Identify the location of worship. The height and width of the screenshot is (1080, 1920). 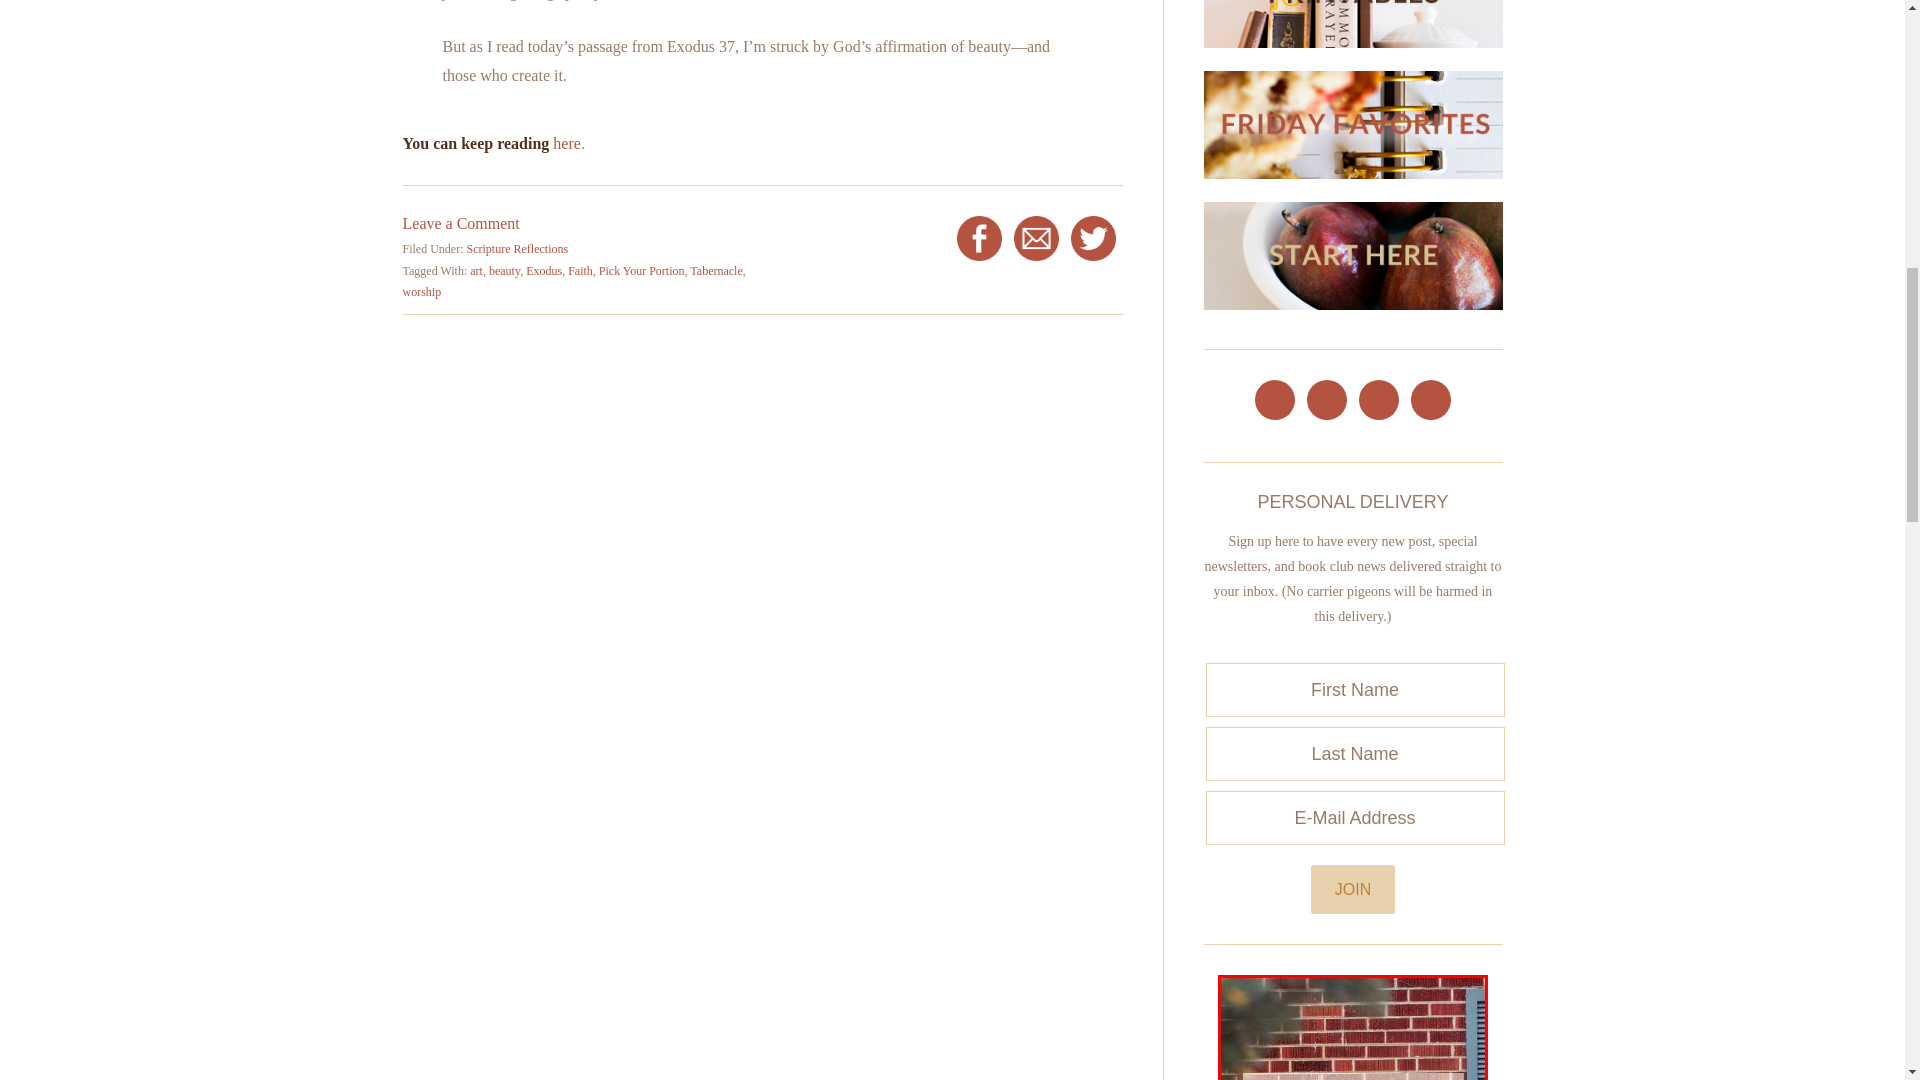
(421, 292).